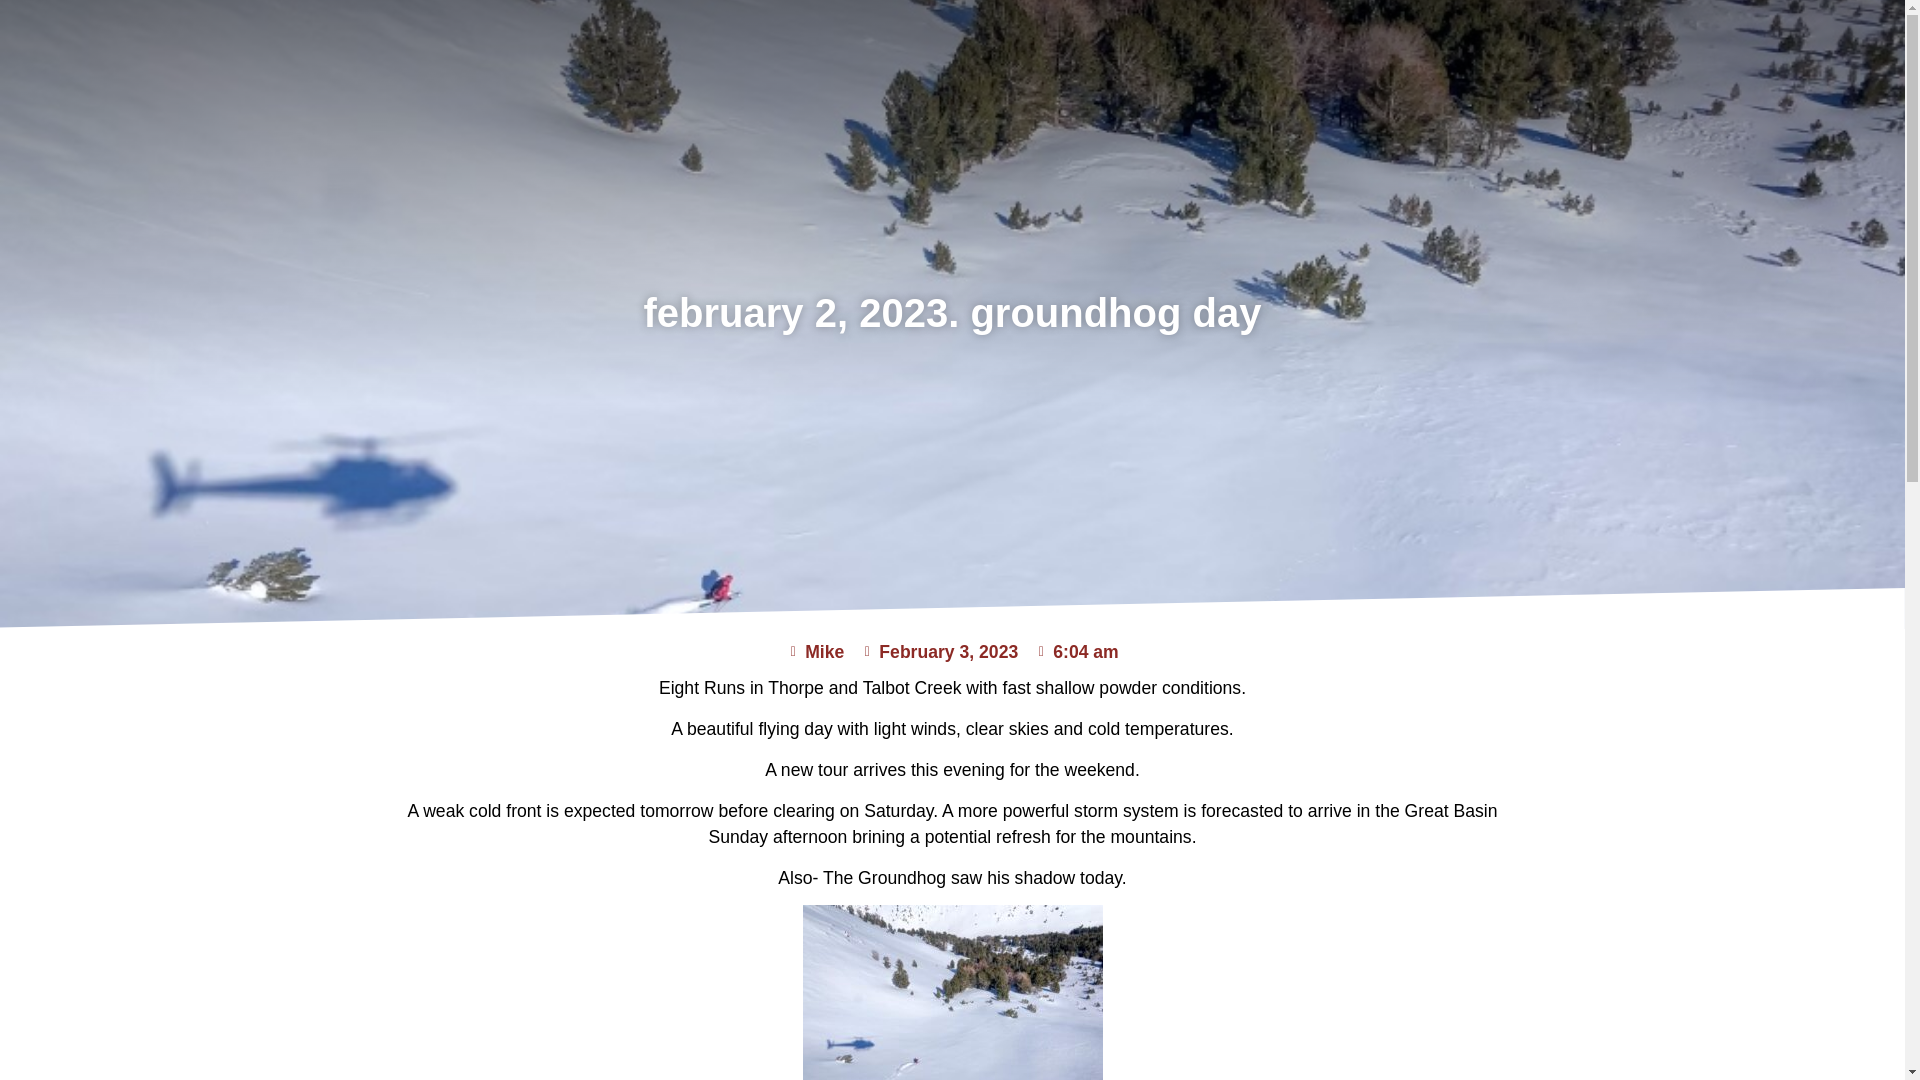 Image resolution: width=1920 pixels, height=1080 pixels. Describe the element at coordinates (938, 652) in the screenshot. I see `February 3, 2023` at that location.